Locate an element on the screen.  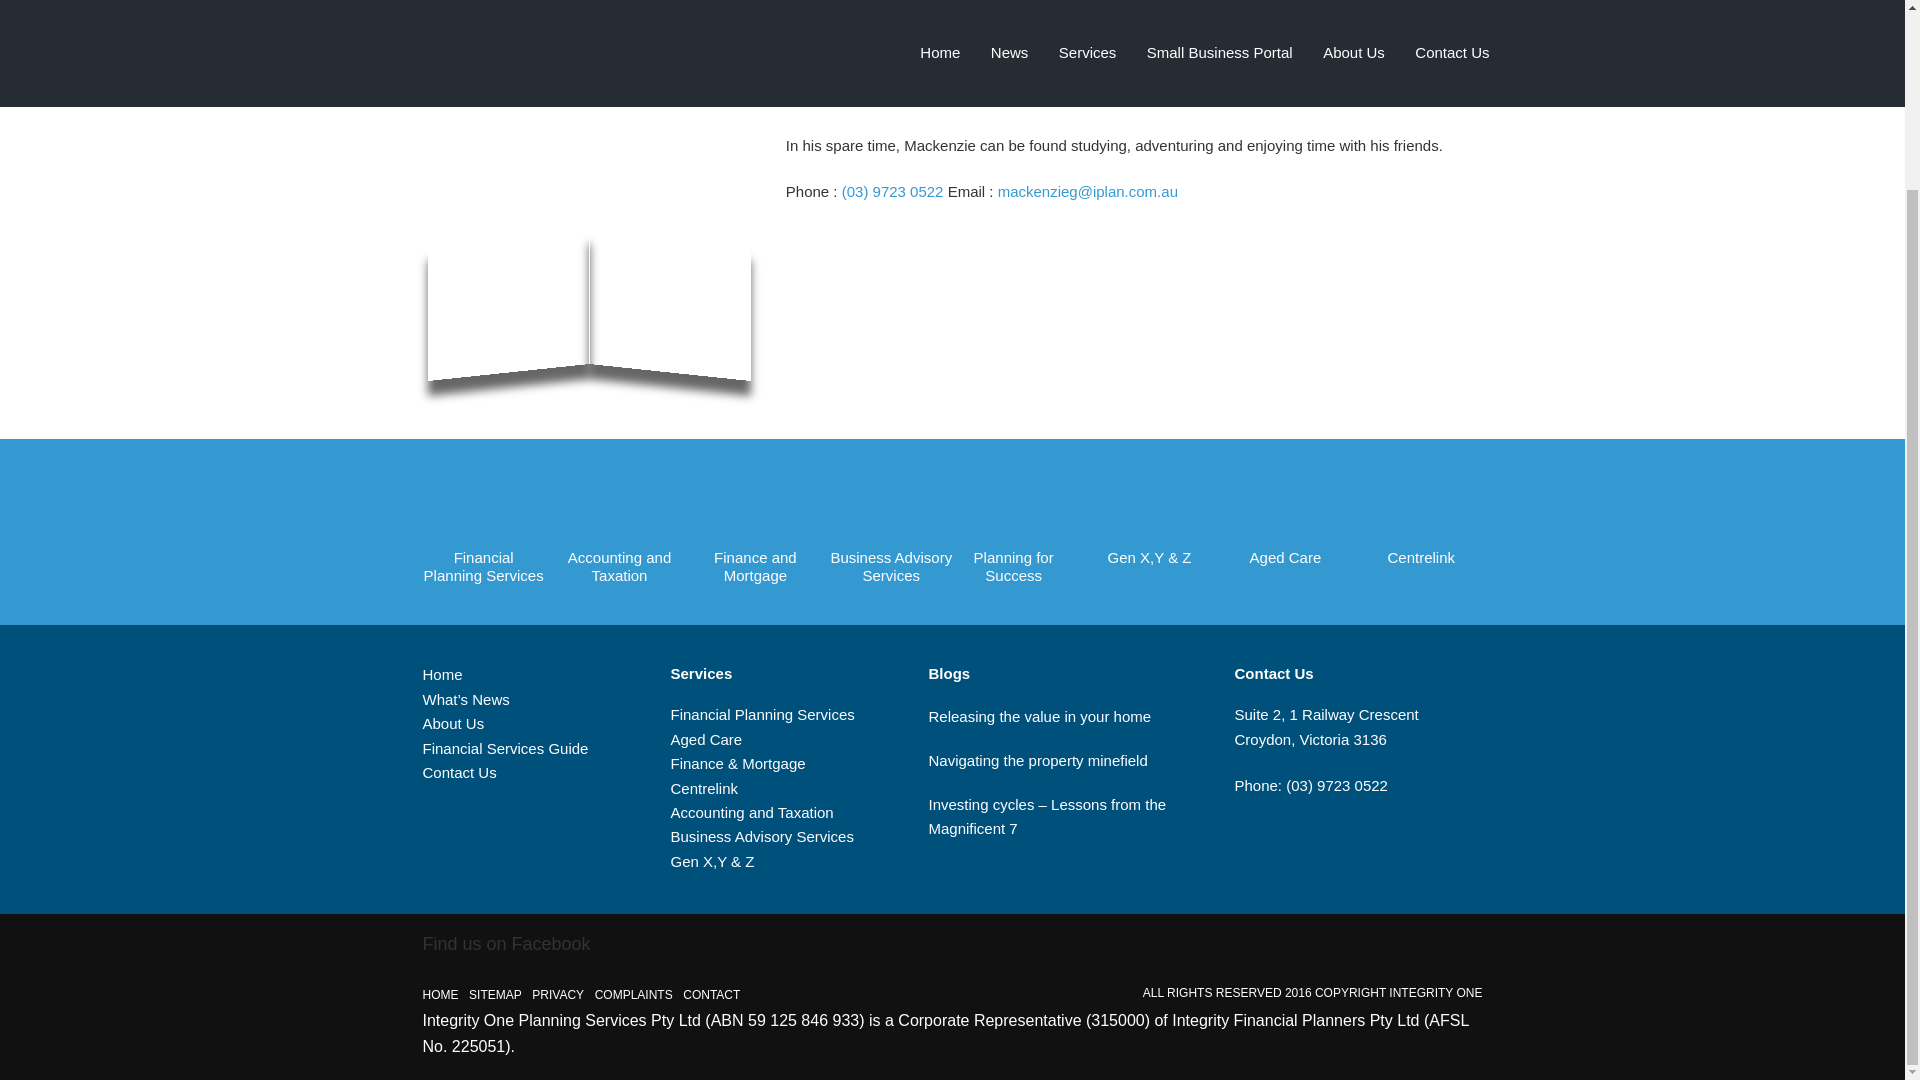
Business Advisory Services is located at coordinates (761, 836).